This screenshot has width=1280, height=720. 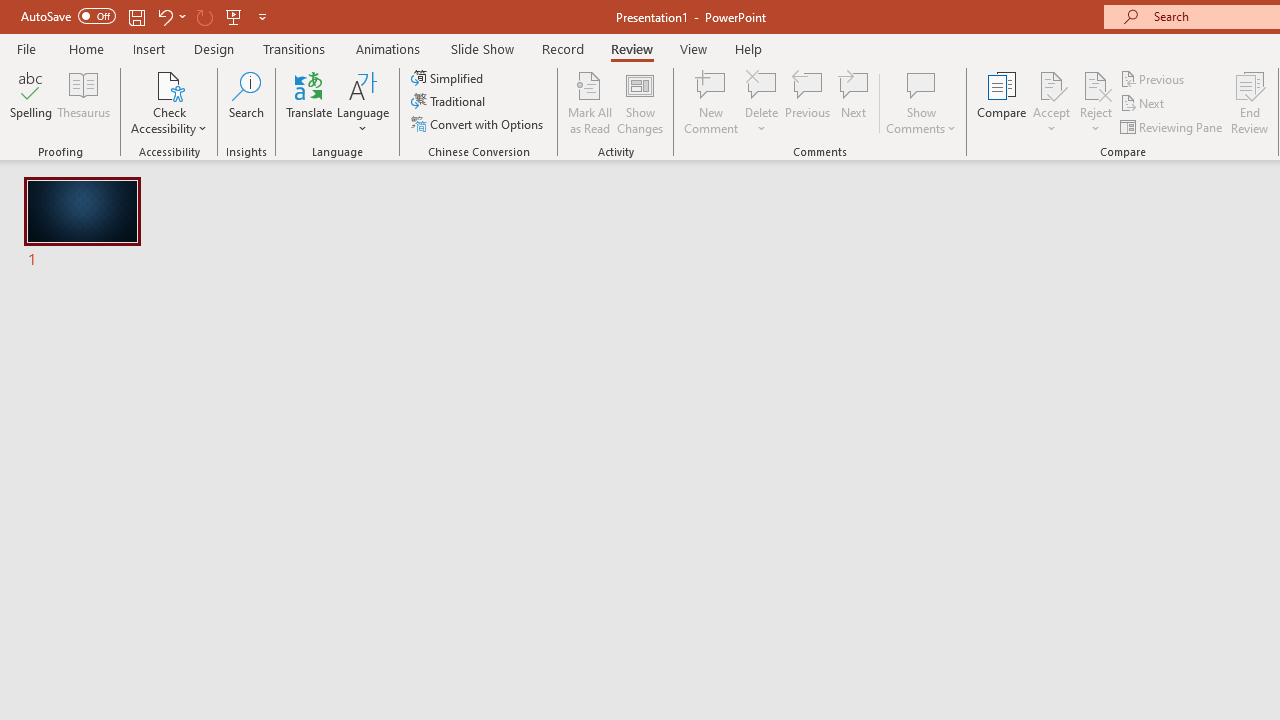 What do you see at coordinates (310, 102) in the screenshot?
I see `Translate` at bounding box center [310, 102].